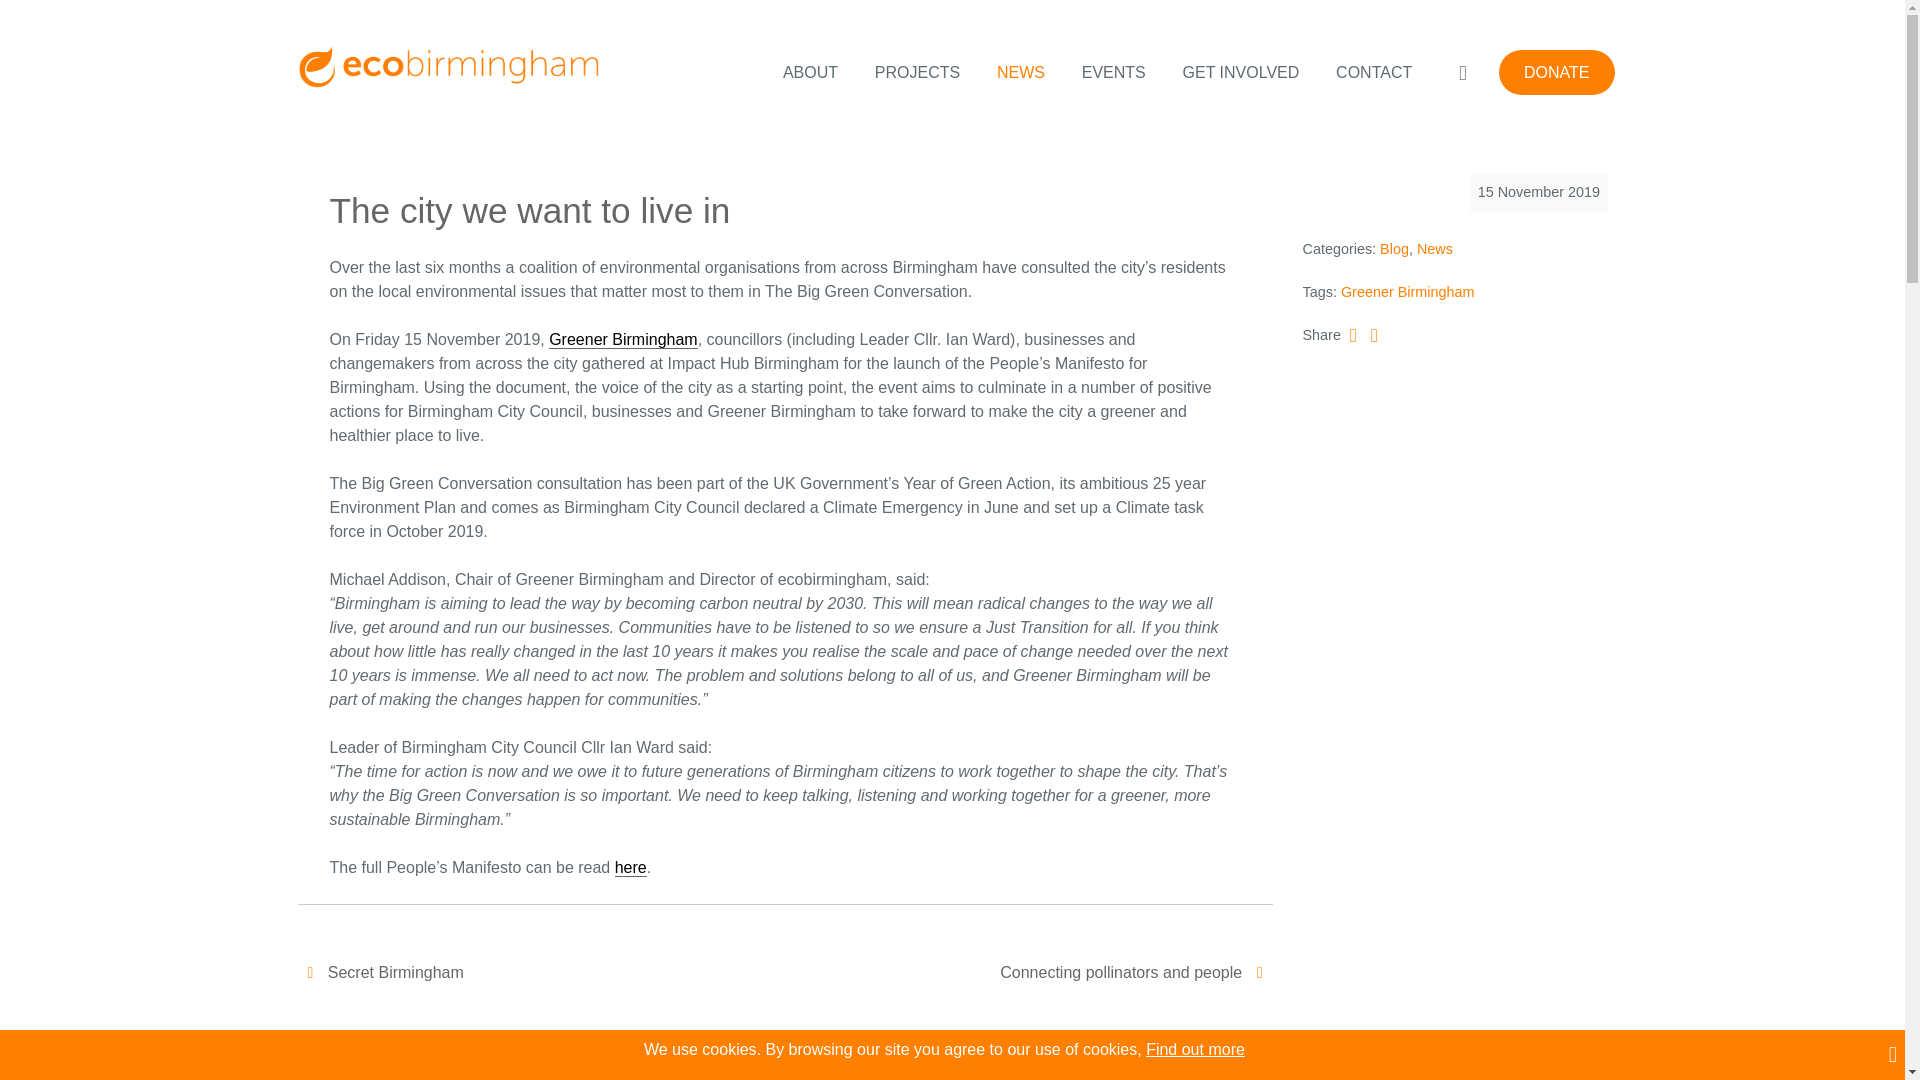  Describe the element at coordinates (630, 867) in the screenshot. I see `here` at that location.